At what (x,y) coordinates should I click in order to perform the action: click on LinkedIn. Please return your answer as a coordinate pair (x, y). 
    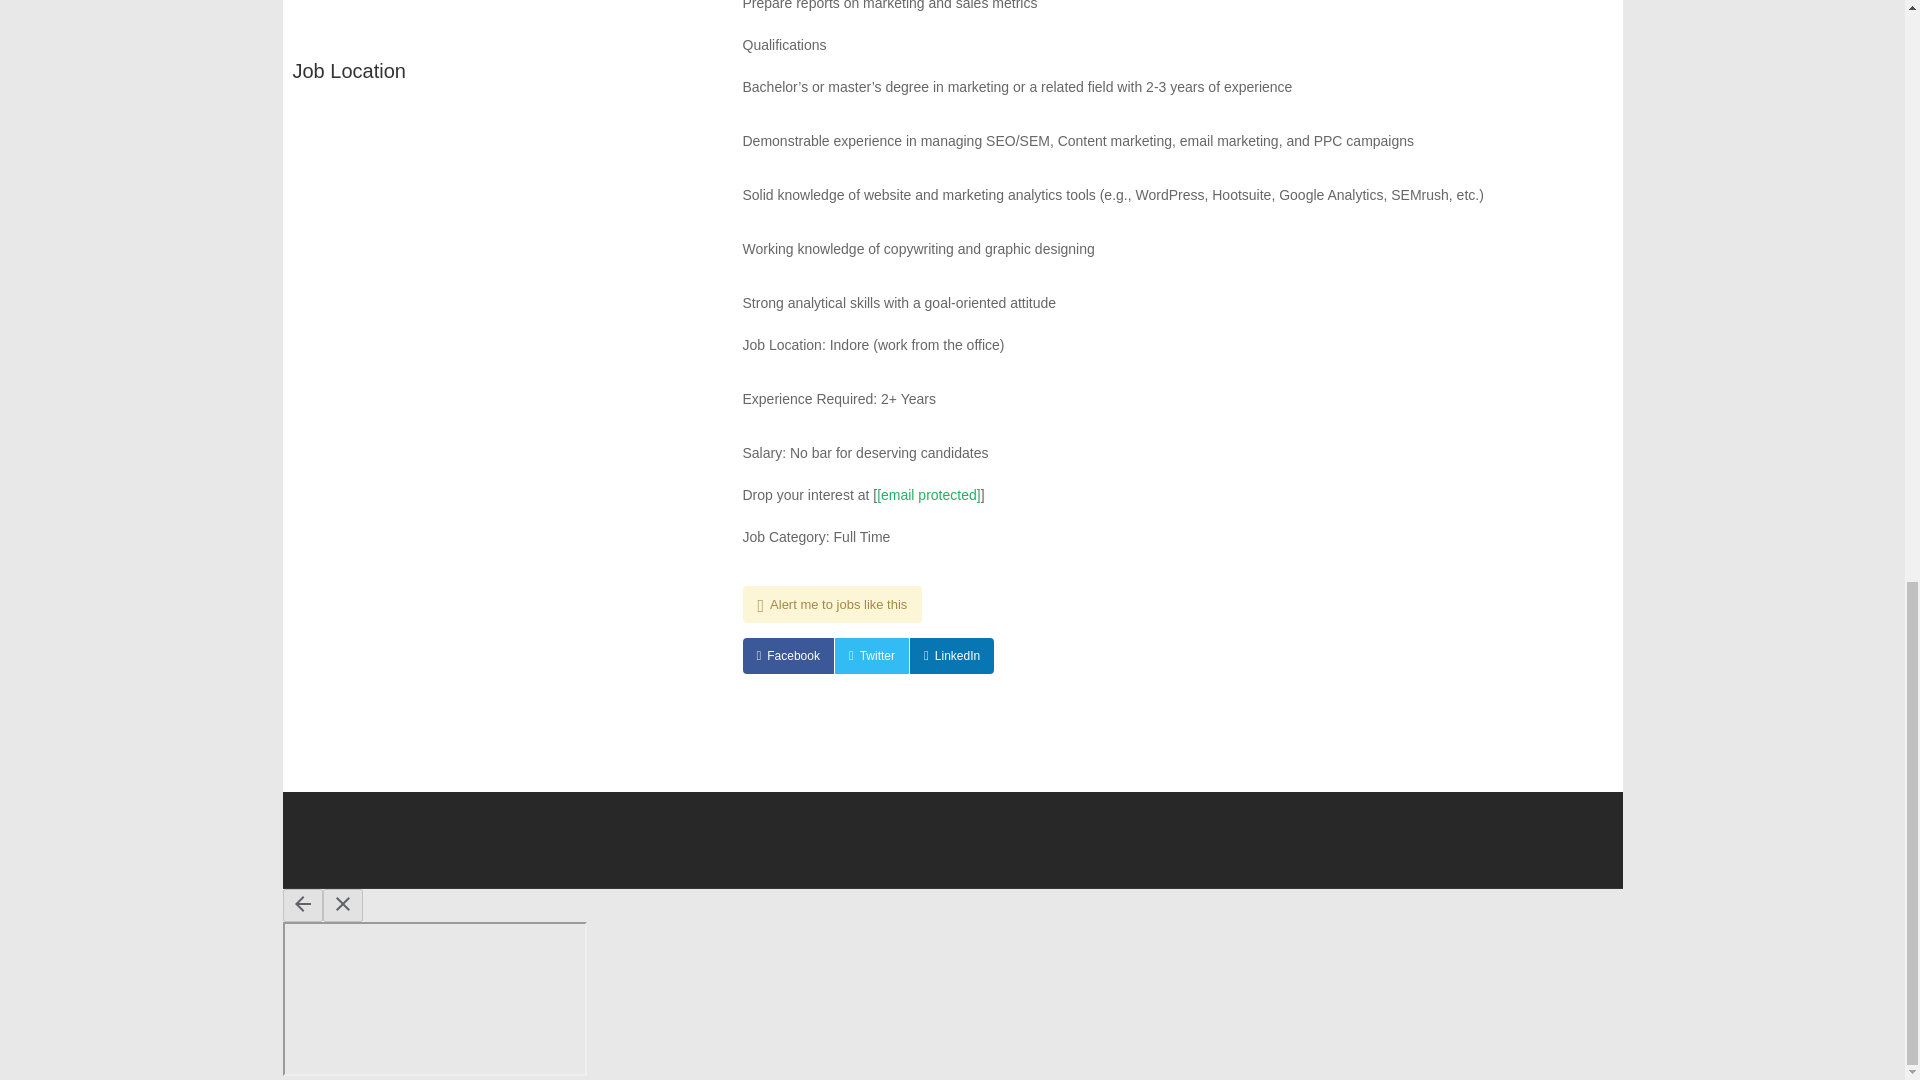
    Looking at the image, I should click on (952, 656).